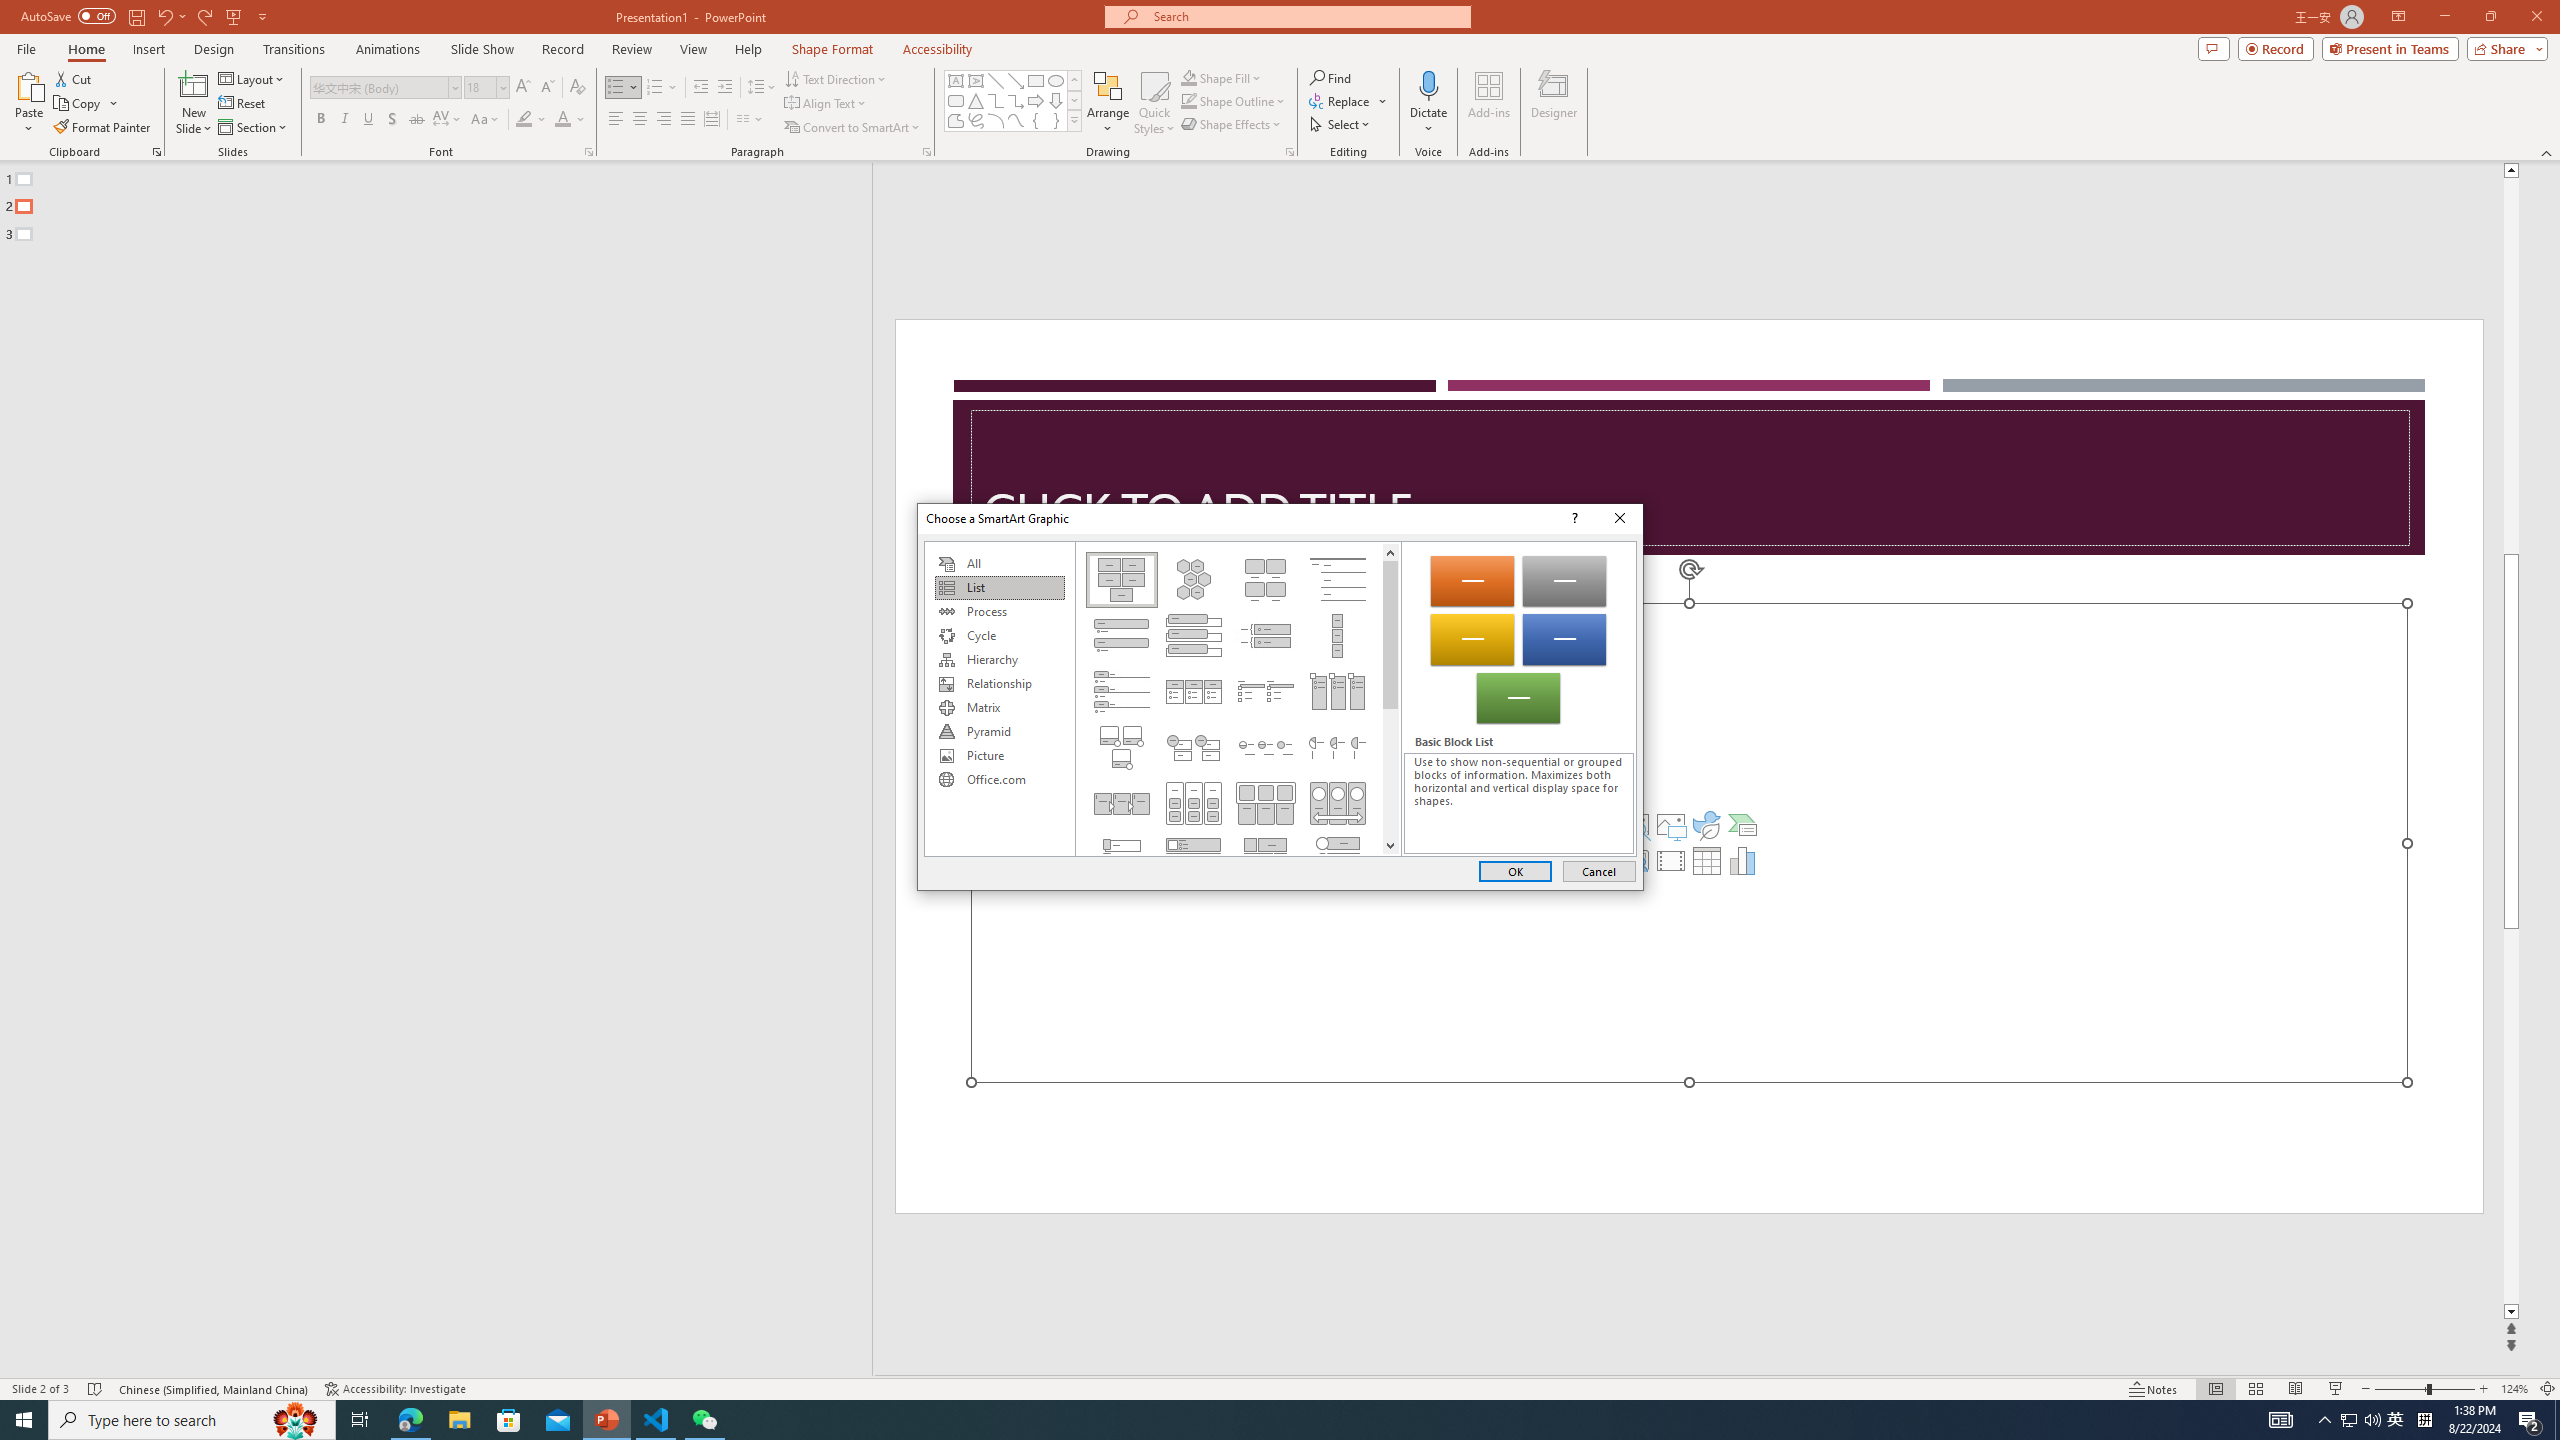 This screenshot has width=2560, height=1440. What do you see at coordinates (1280, 1388) in the screenshot?
I see `Class: MsoCommandBar` at bounding box center [1280, 1388].